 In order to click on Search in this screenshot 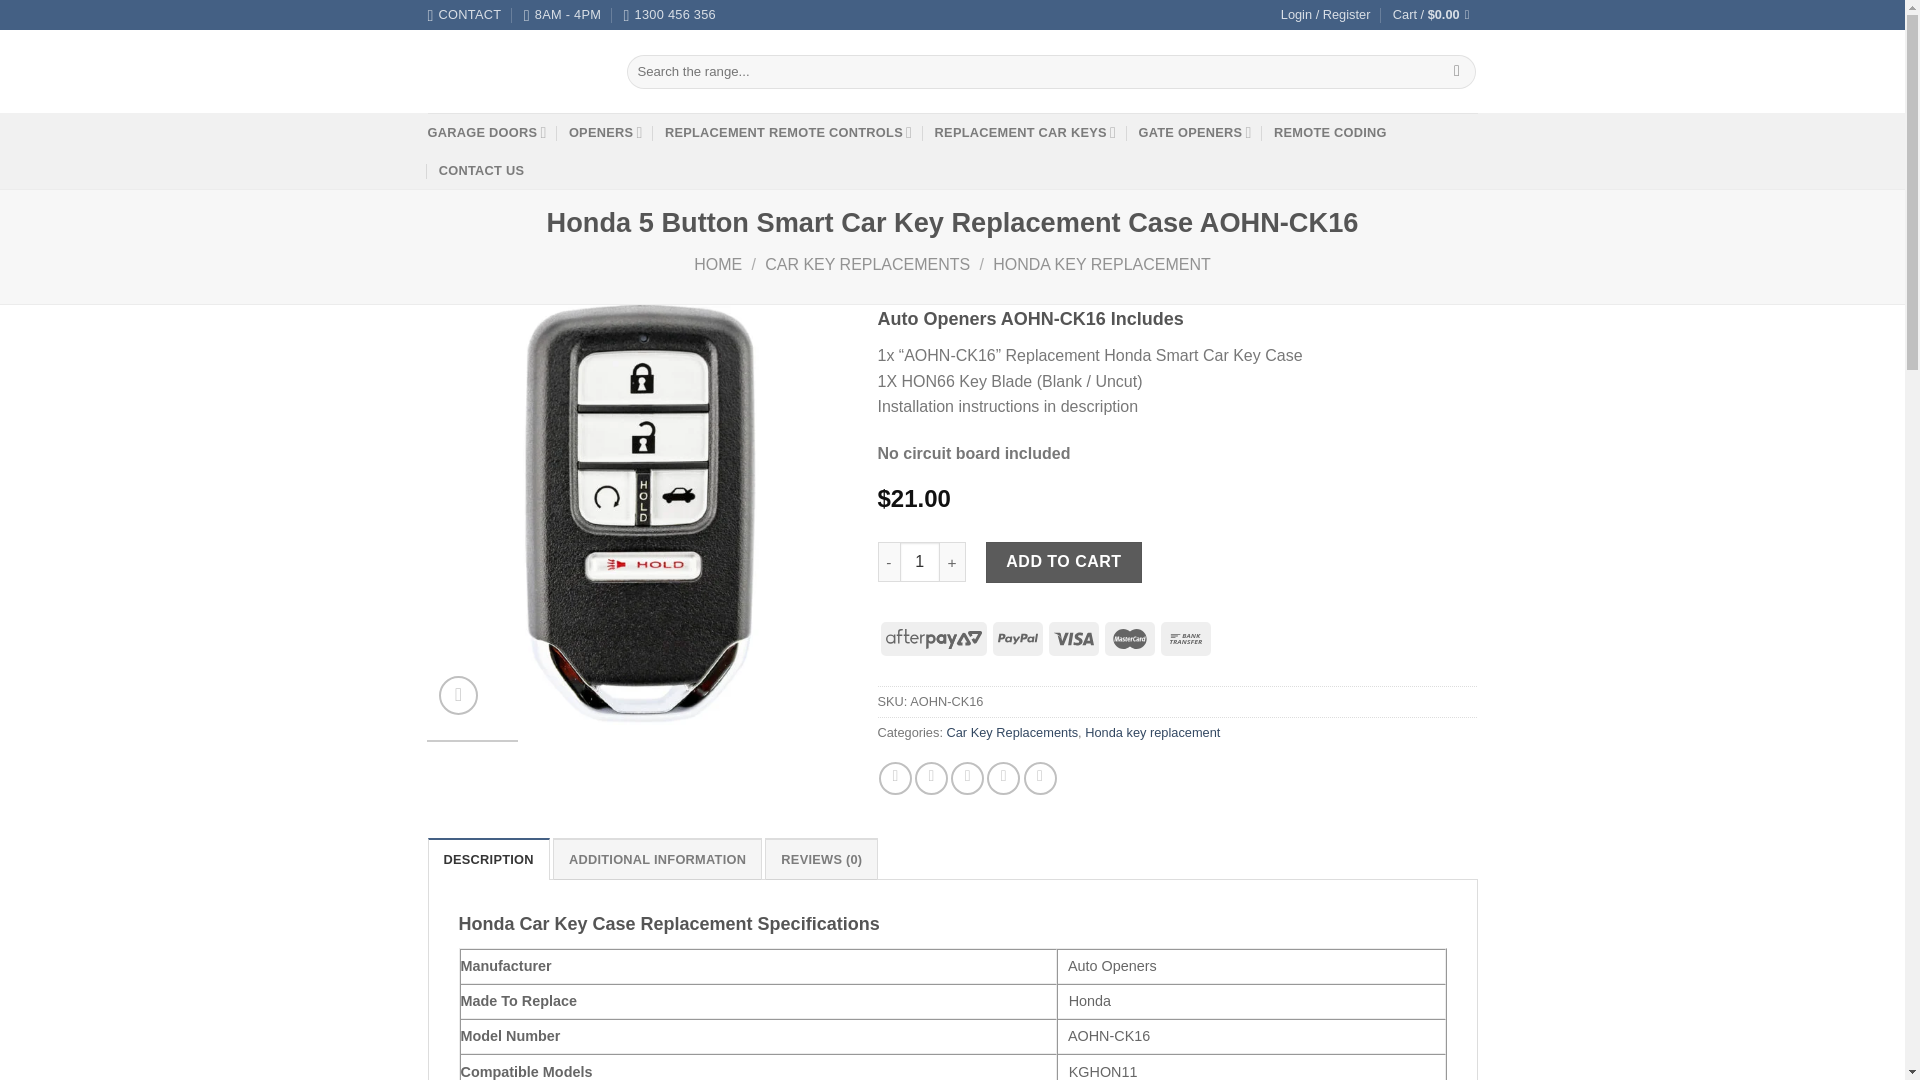, I will do `click(1458, 72)`.